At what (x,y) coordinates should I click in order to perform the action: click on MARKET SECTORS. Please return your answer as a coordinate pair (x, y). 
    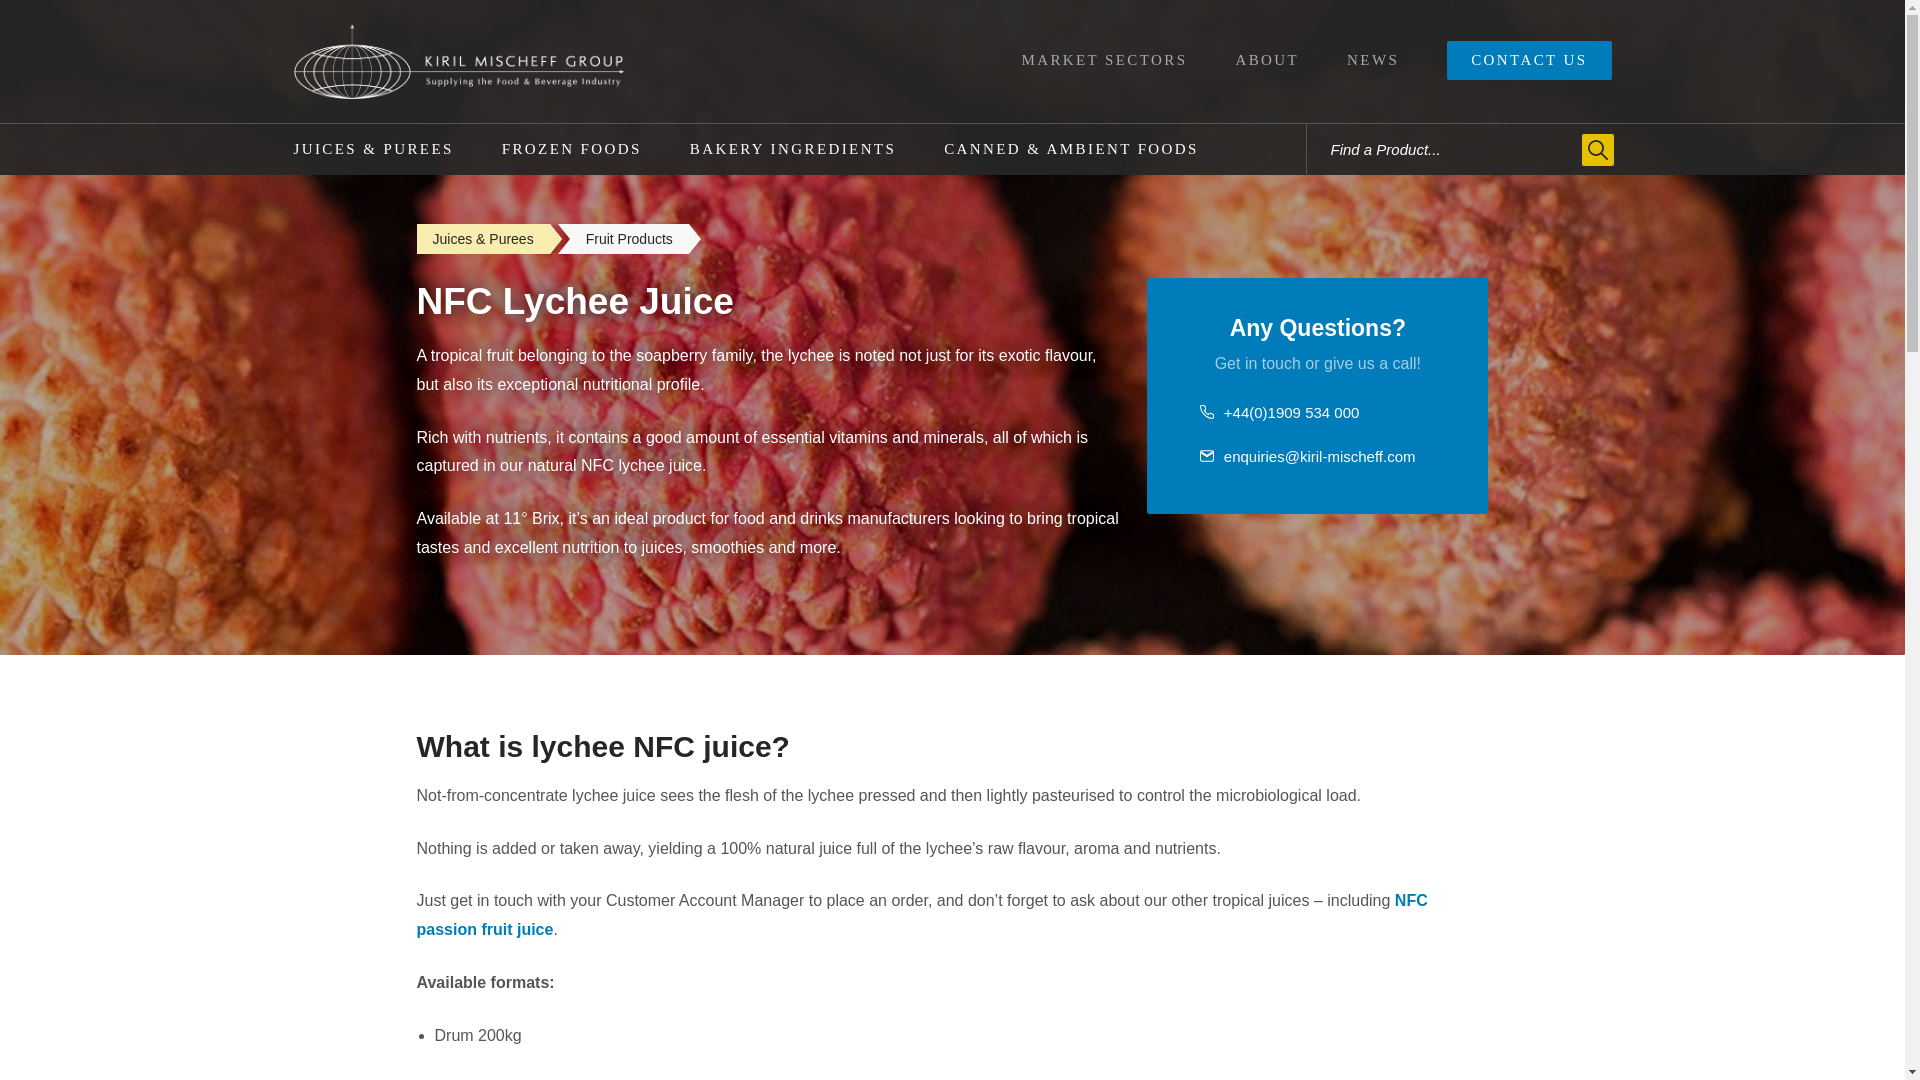
    Looking at the image, I should click on (1104, 60).